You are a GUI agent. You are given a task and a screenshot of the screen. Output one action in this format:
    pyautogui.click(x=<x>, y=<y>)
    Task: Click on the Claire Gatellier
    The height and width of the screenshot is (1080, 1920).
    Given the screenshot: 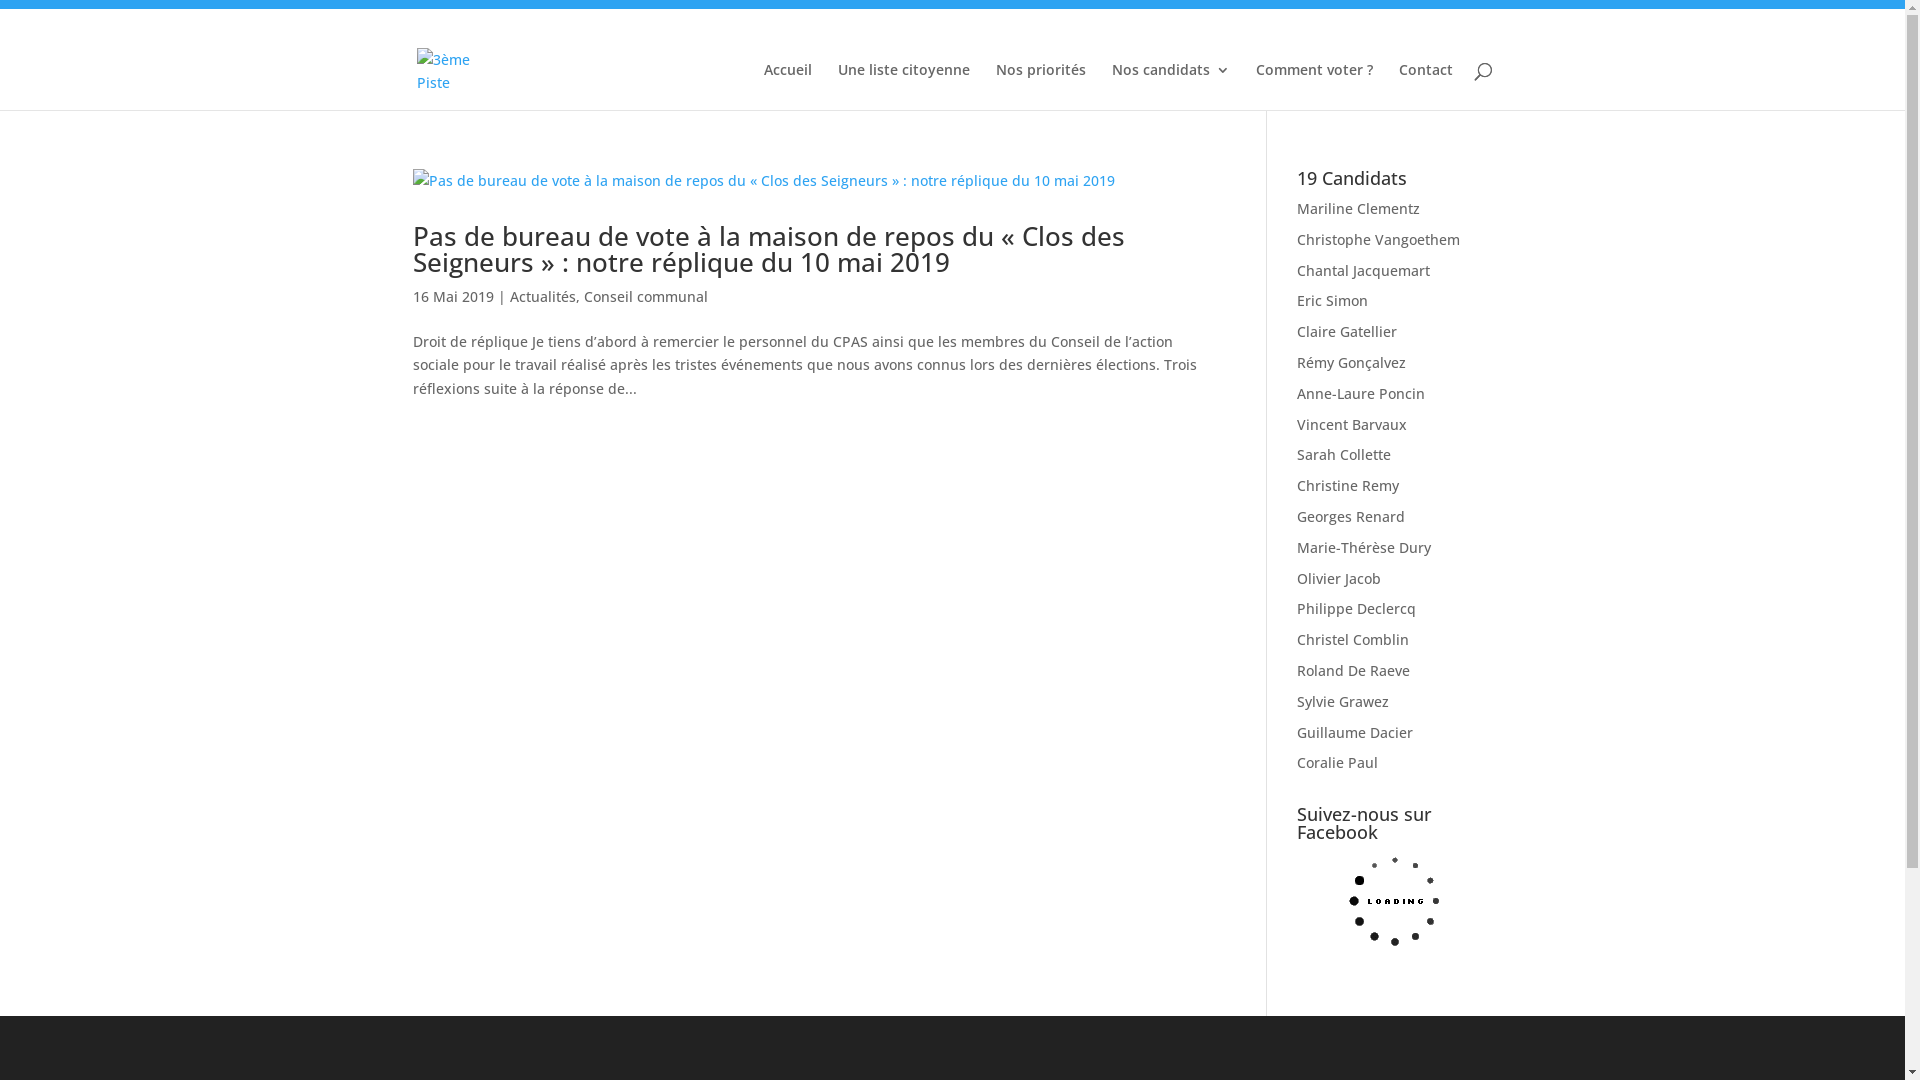 What is the action you would take?
    pyautogui.click(x=1347, y=332)
    